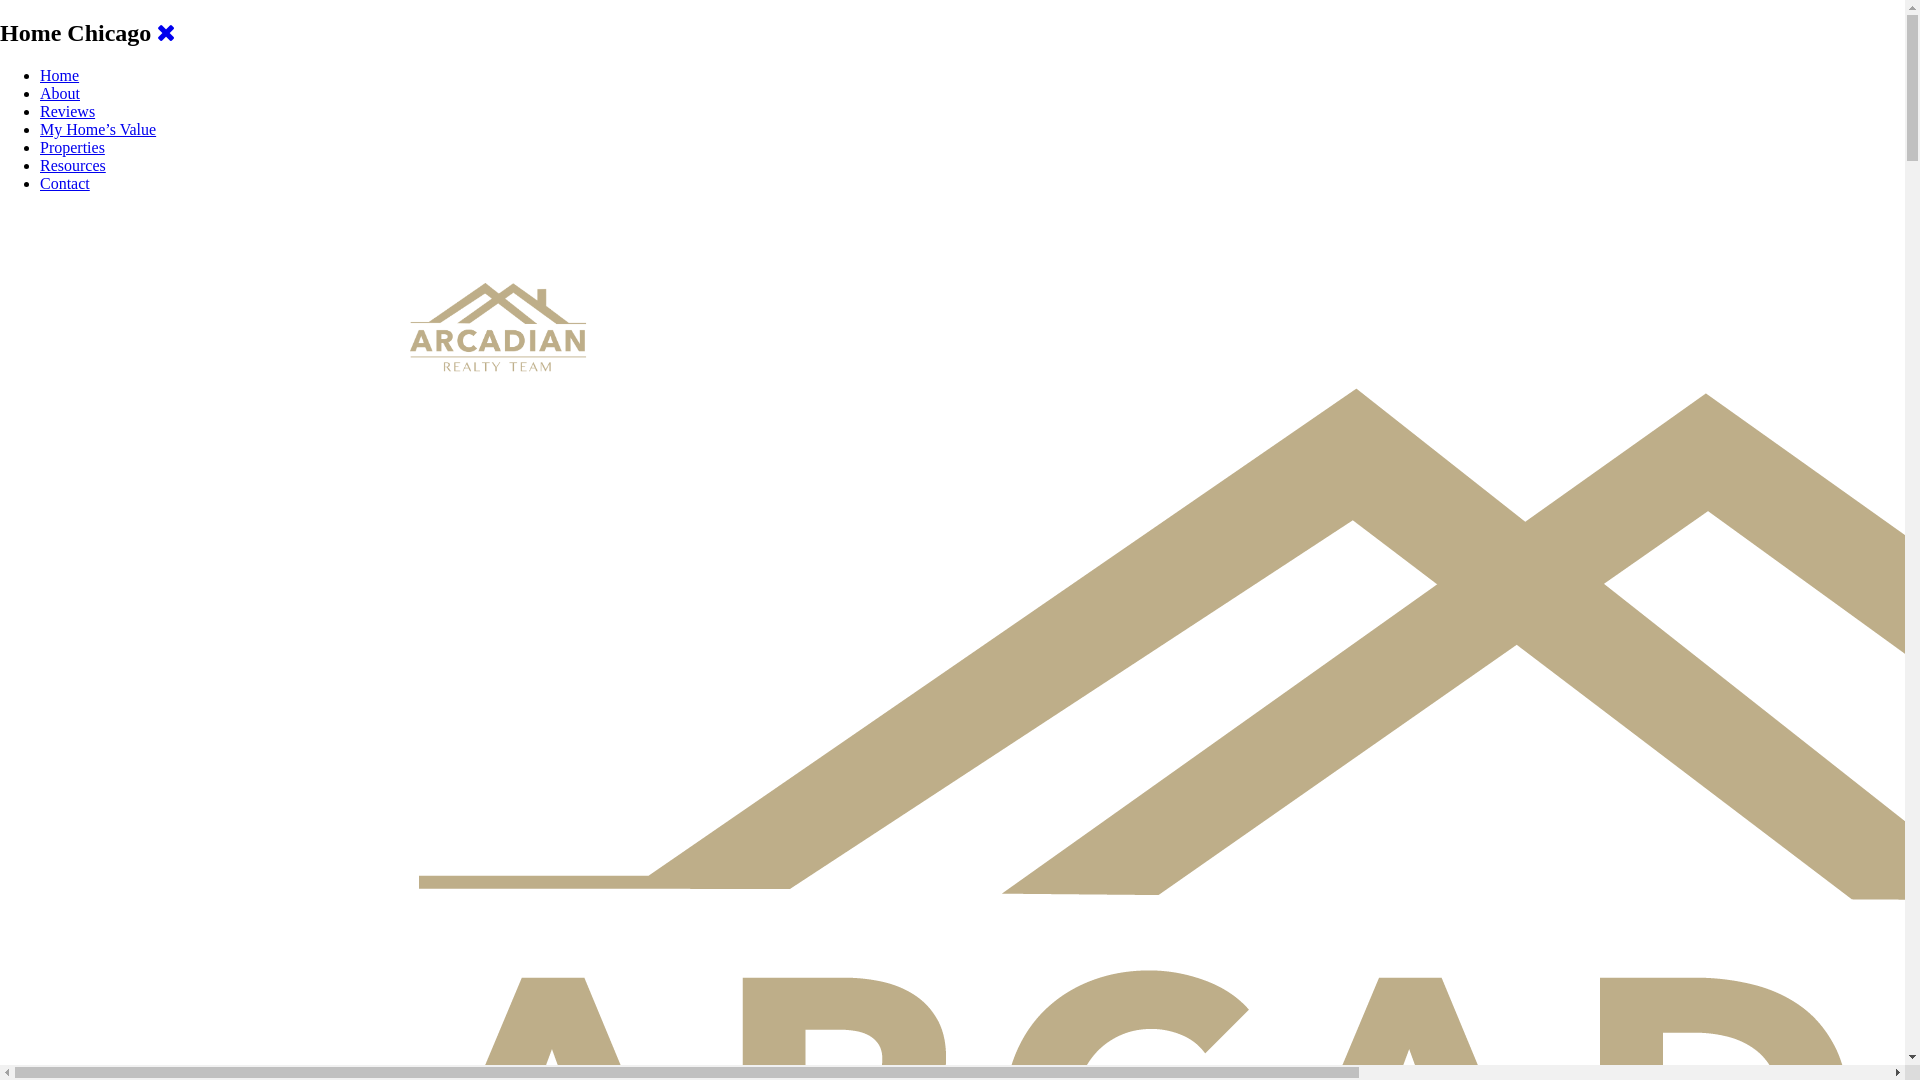 The width and height of the screenshot is (1920, 1080). Describe the element at coordinates (73, 166) in the screenshot. I see `Resources` at that location.